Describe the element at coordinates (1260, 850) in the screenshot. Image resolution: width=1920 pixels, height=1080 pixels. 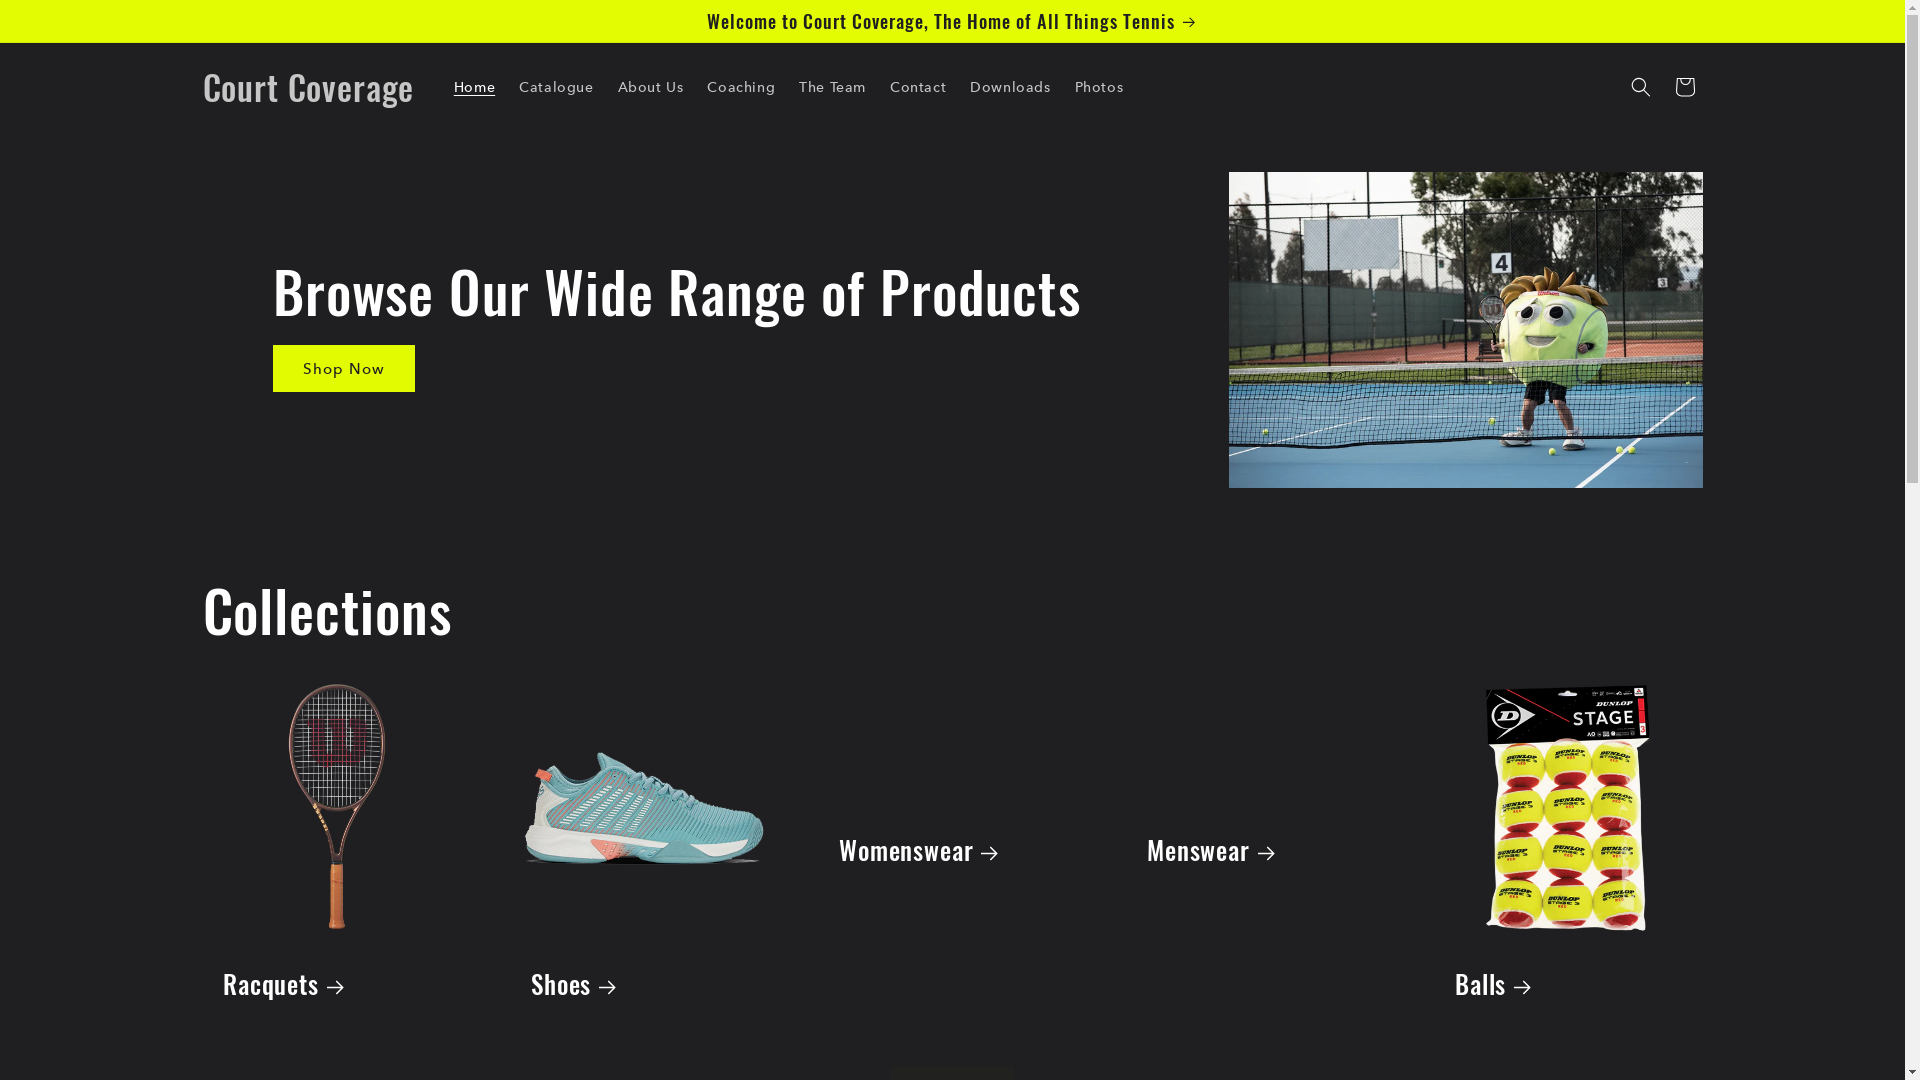
I see `Menswear` at that location.